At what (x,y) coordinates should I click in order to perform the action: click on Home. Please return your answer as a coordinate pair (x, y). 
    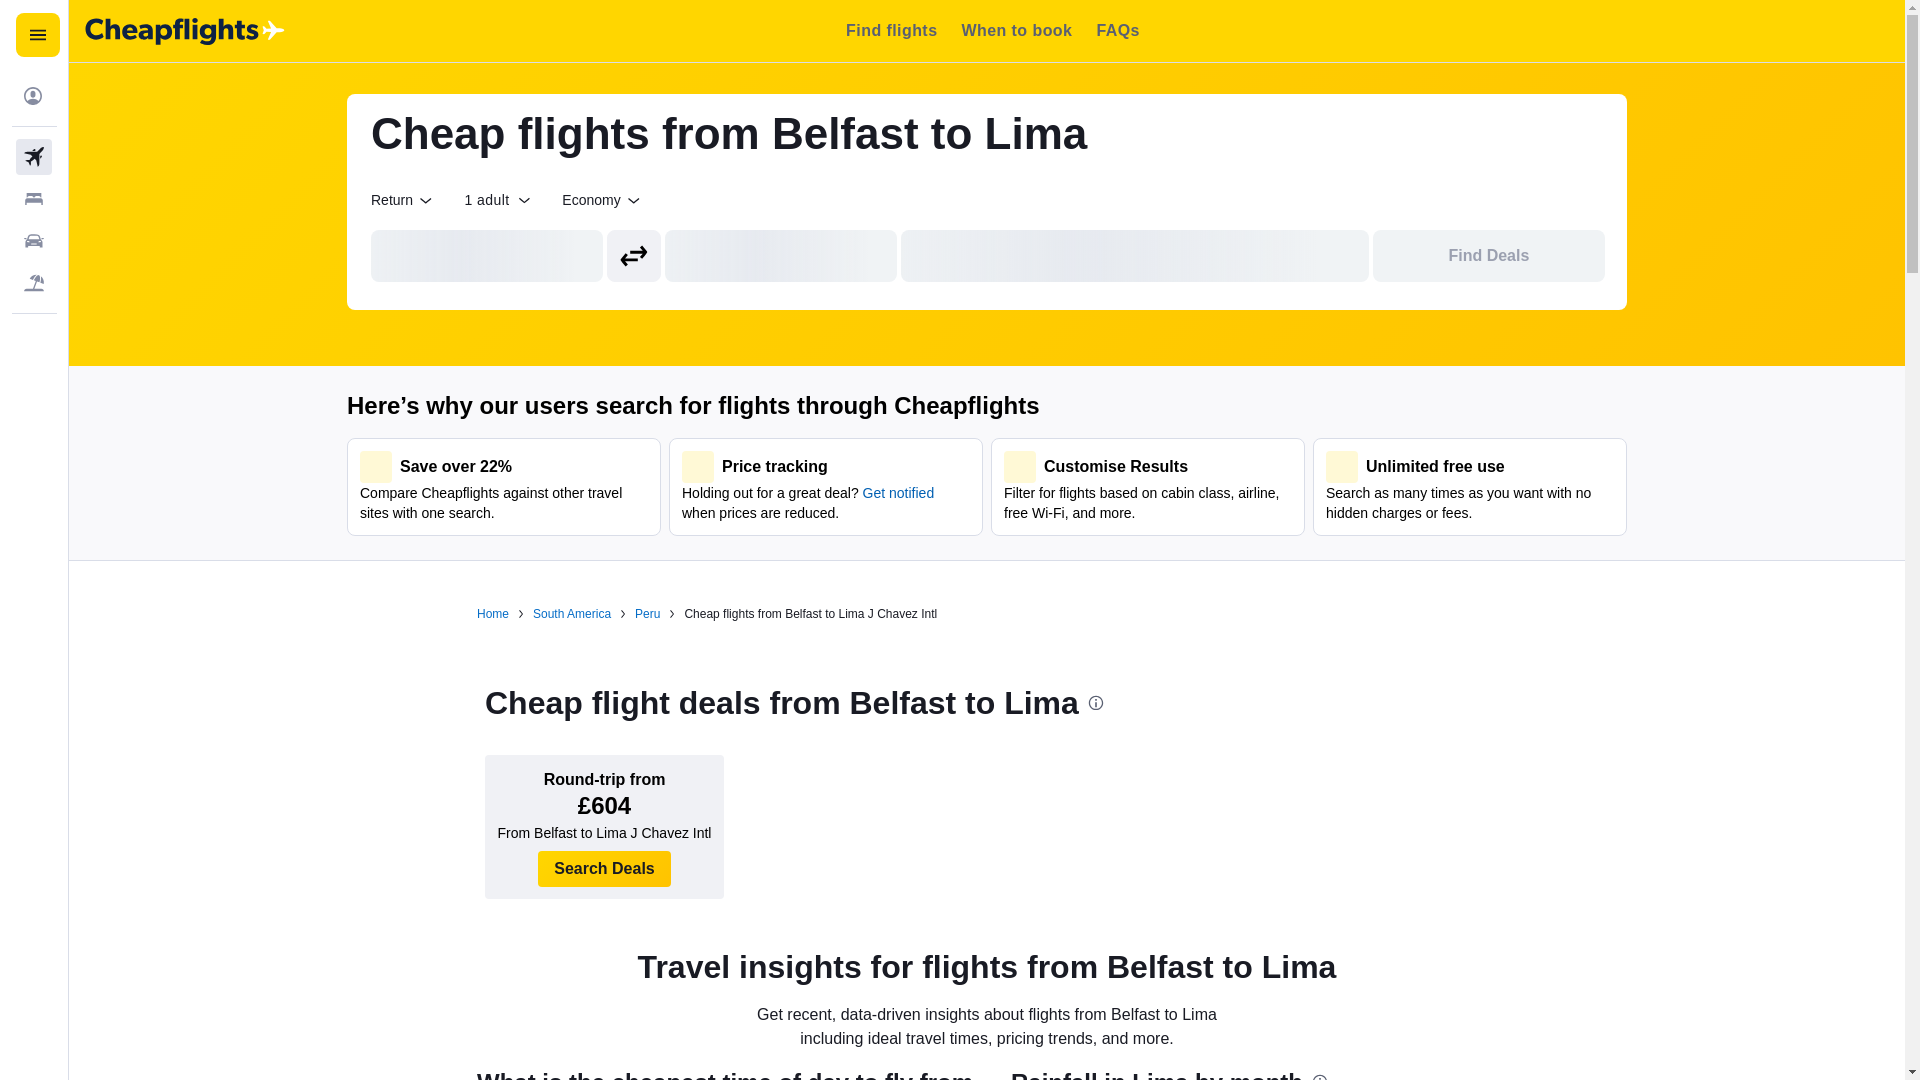
    Looking at the image, I should click on (492, 614).